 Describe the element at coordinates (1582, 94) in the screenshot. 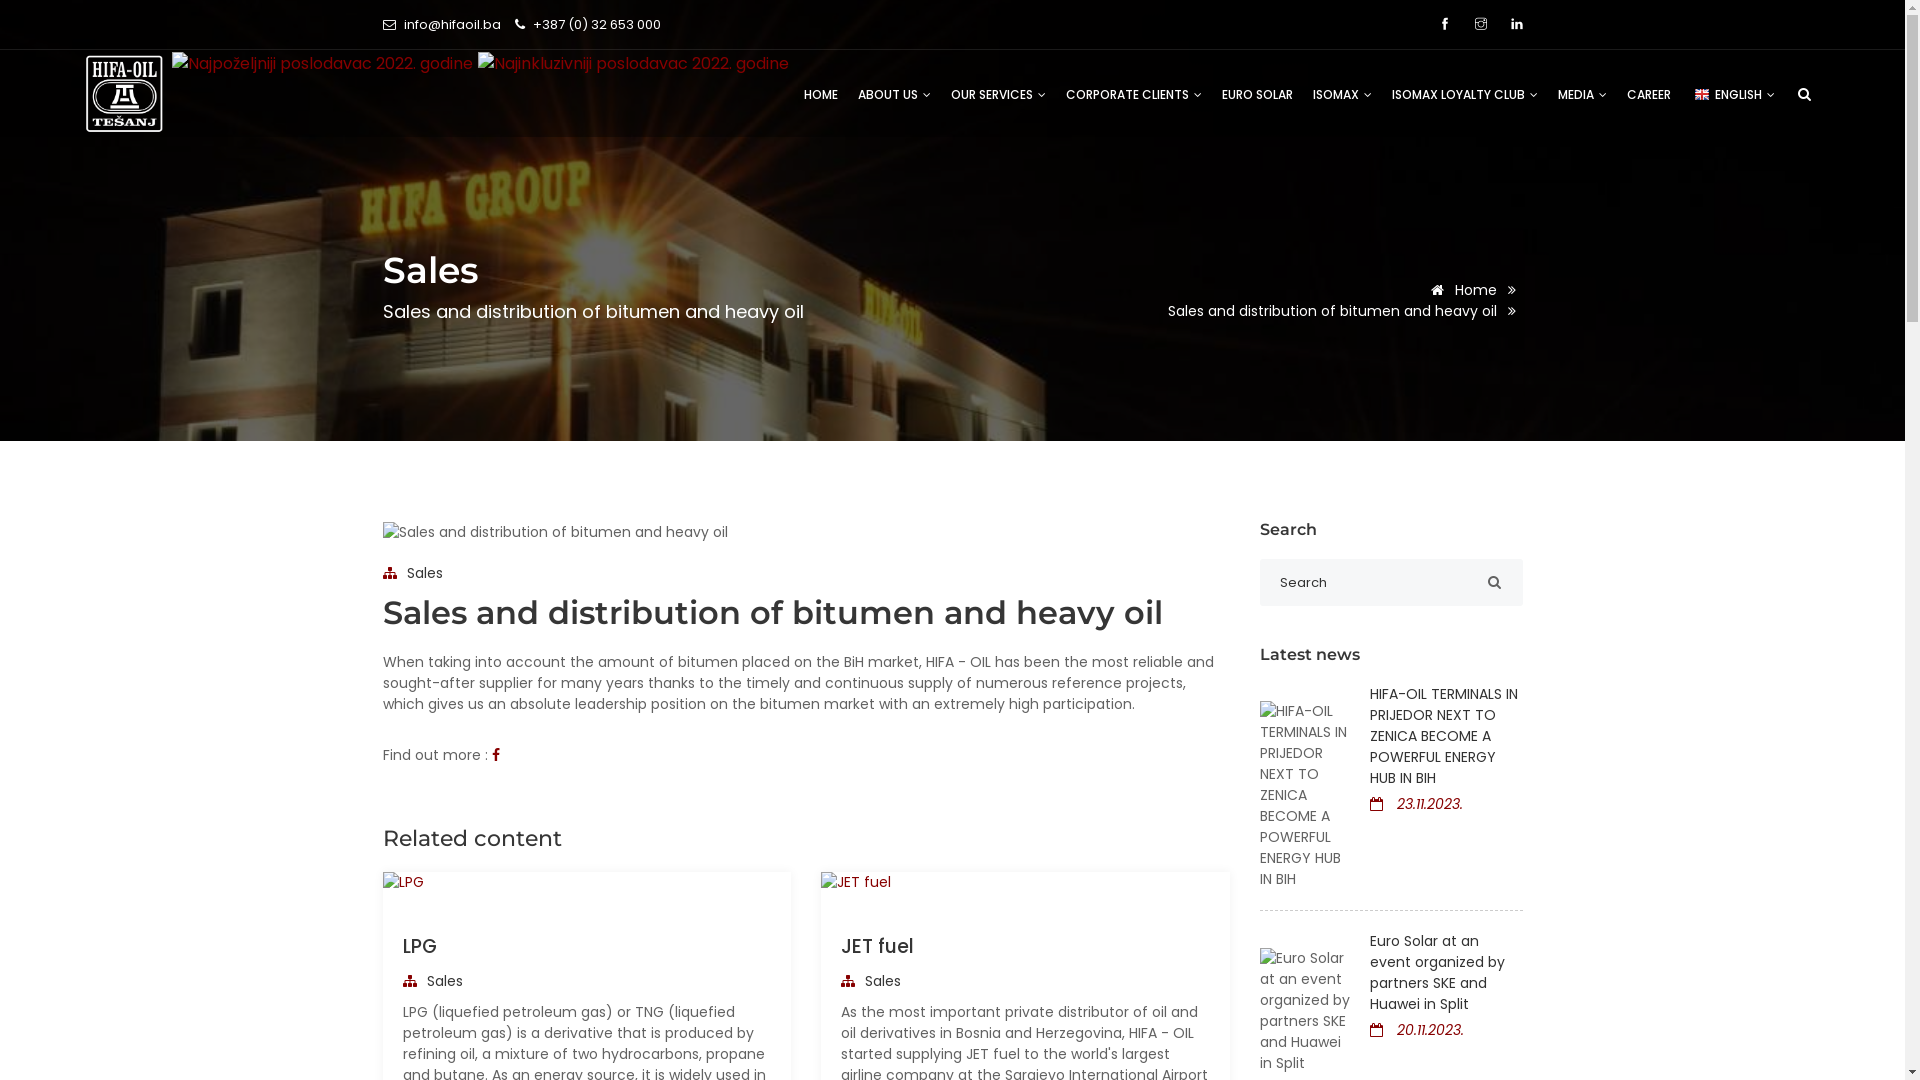

I see `MEDIA` at that location.